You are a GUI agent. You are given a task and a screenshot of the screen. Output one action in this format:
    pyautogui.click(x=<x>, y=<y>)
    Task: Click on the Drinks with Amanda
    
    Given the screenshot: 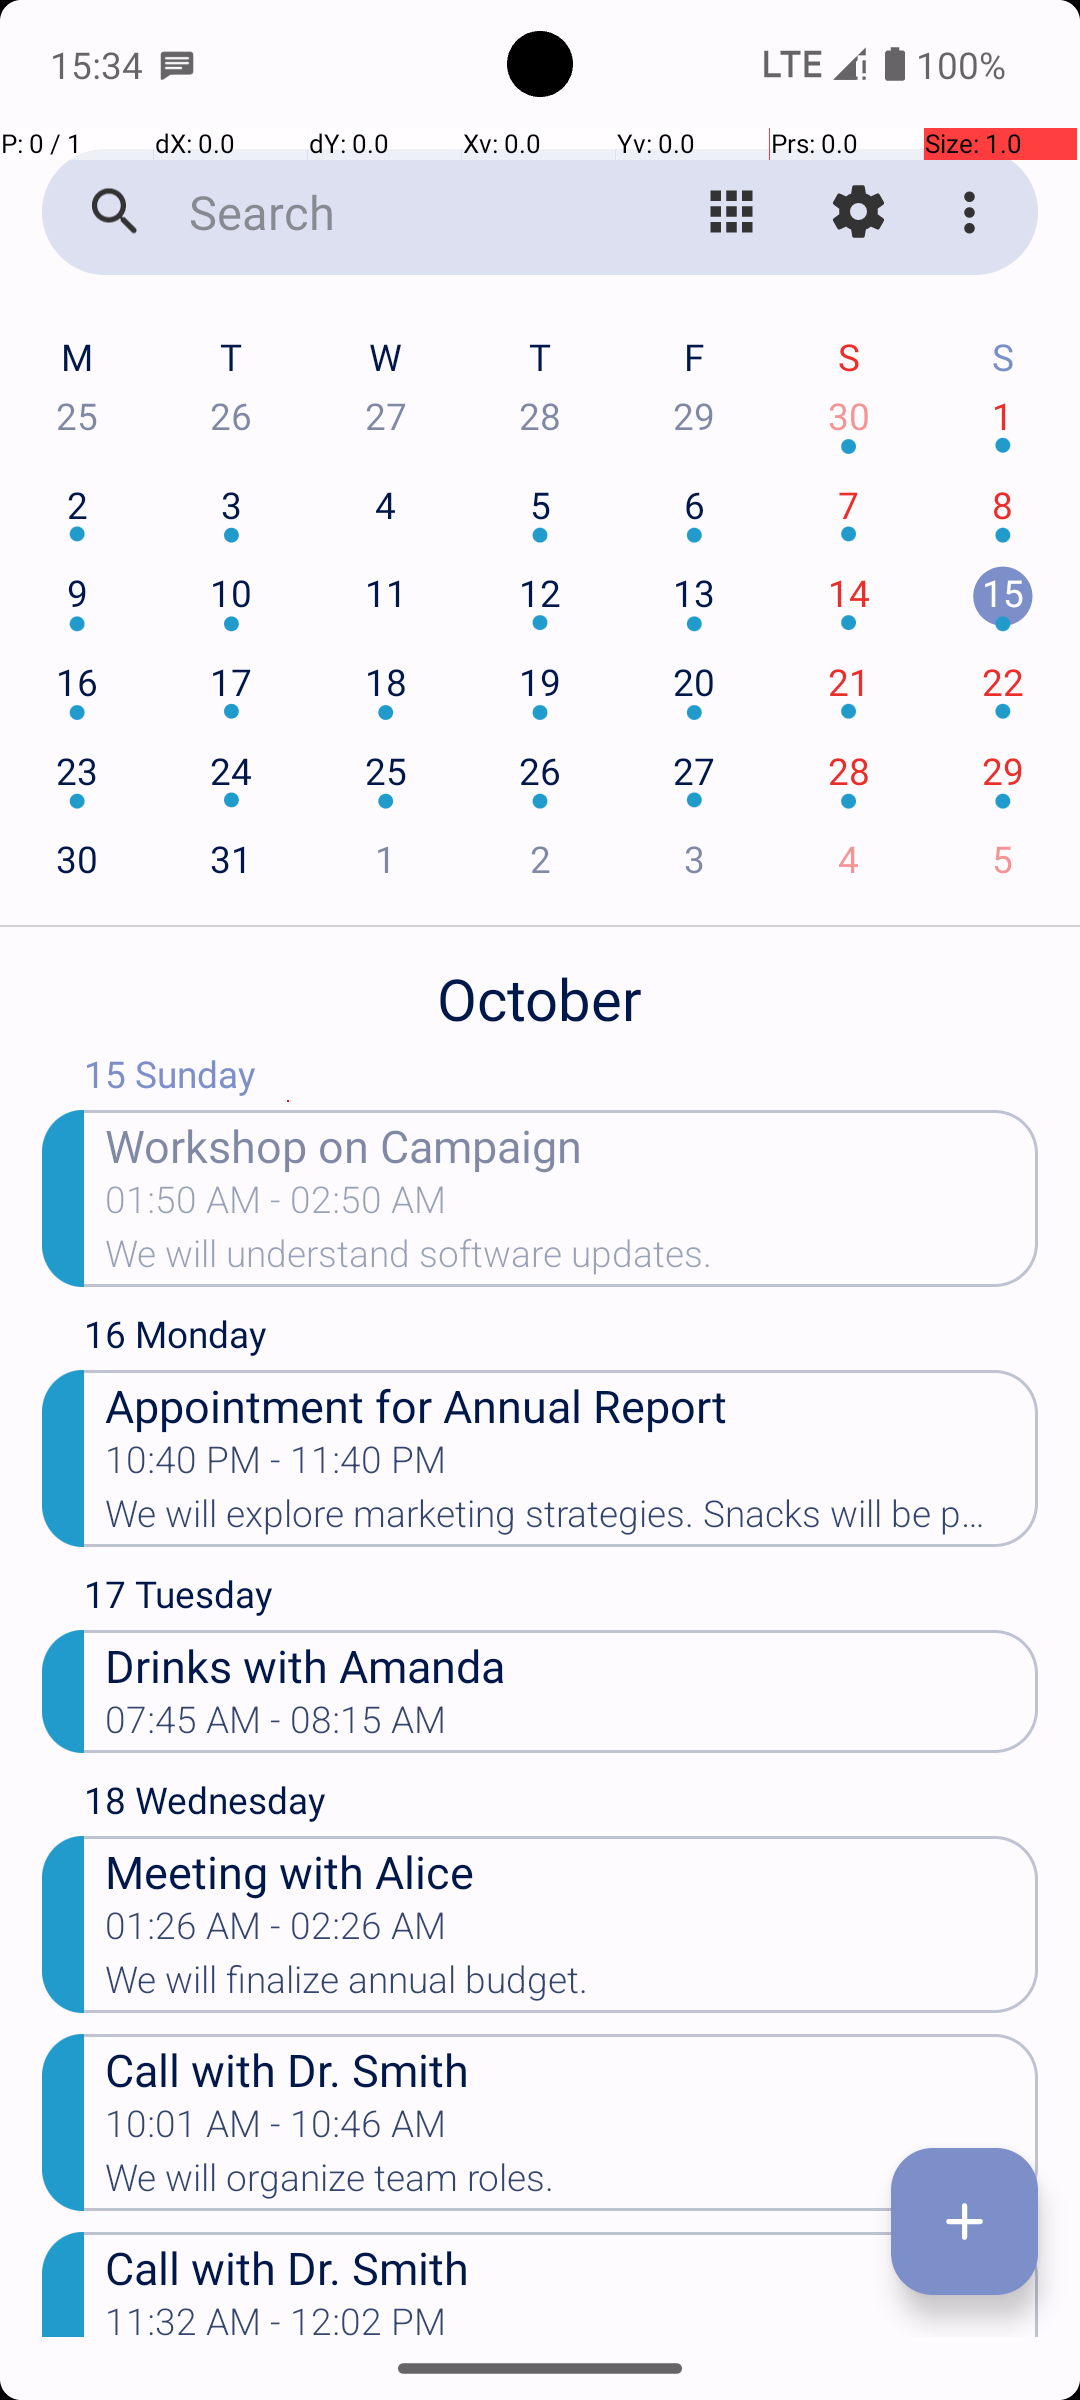 What is the action you would take?
    pyautogui.click(x=572, y=1664)
    